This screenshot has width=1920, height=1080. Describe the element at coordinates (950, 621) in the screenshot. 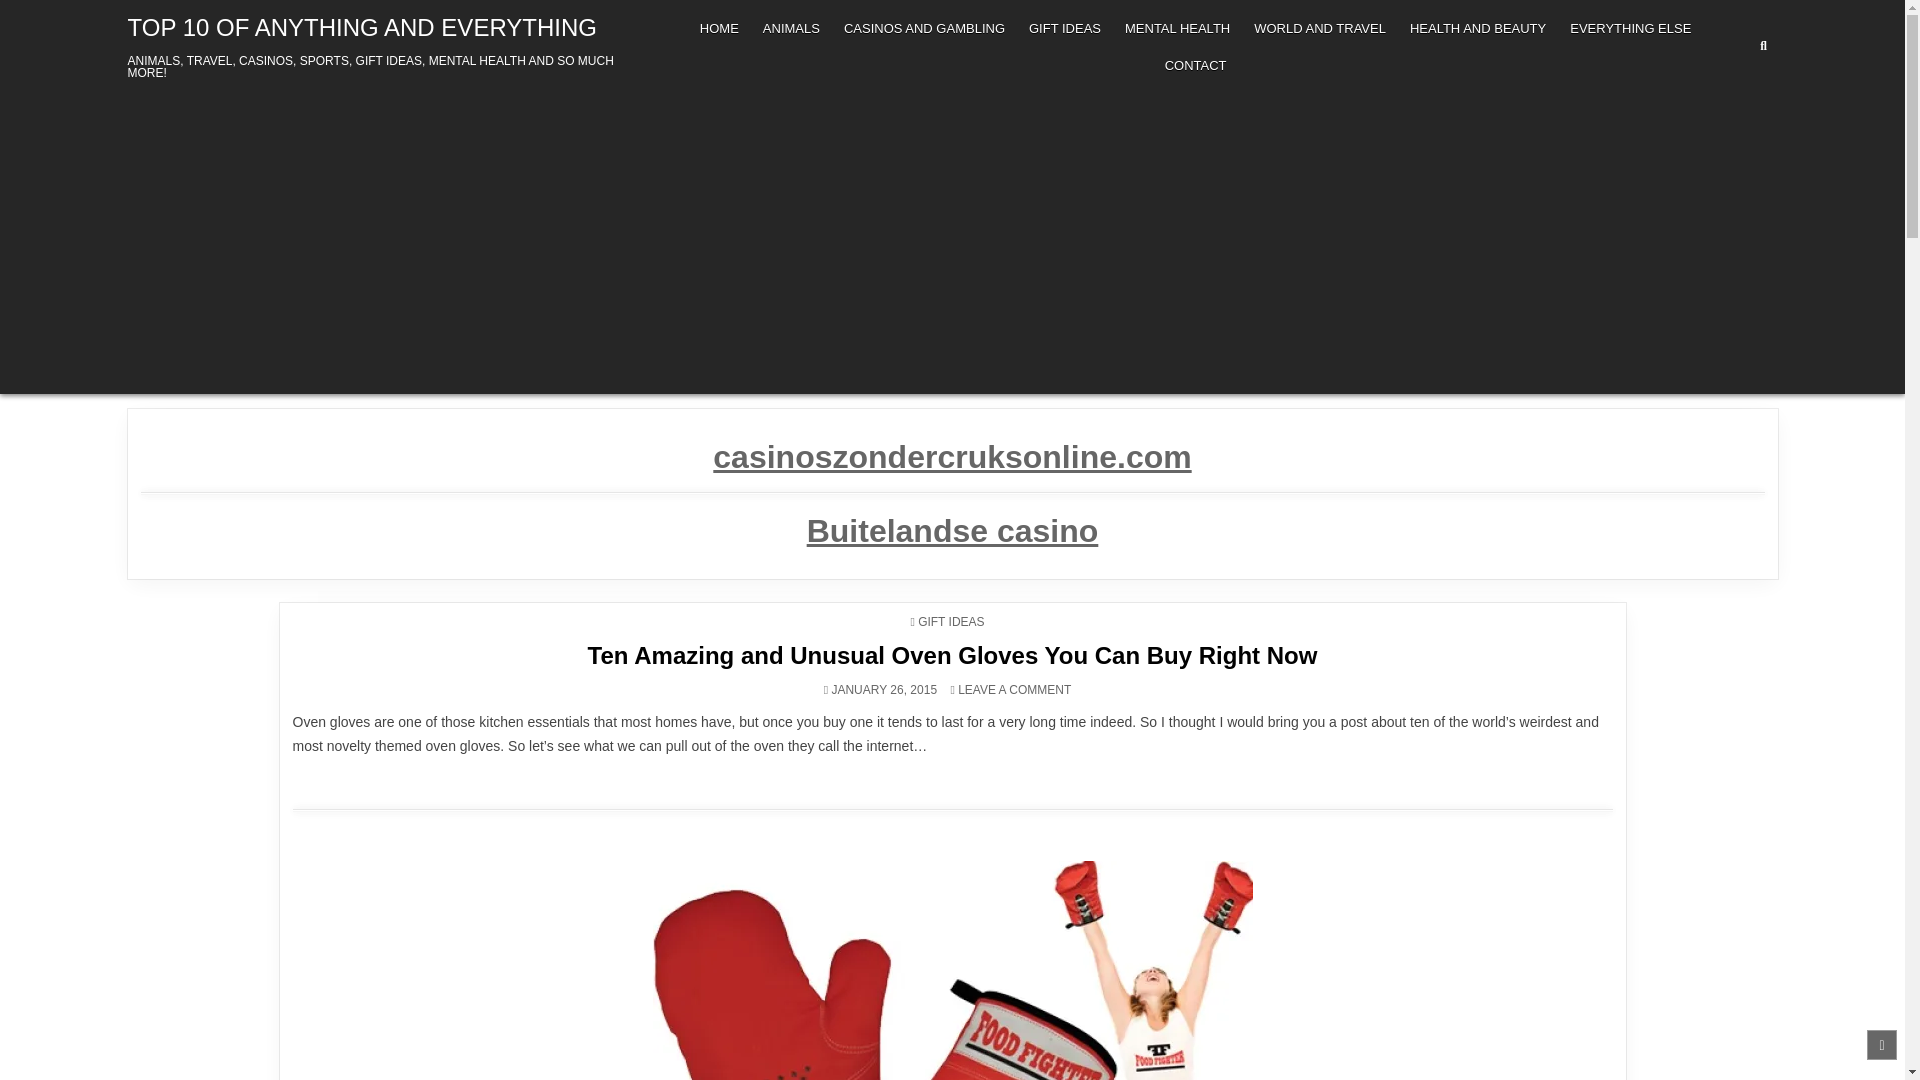

I see `GIFT IDEAS` at that location.